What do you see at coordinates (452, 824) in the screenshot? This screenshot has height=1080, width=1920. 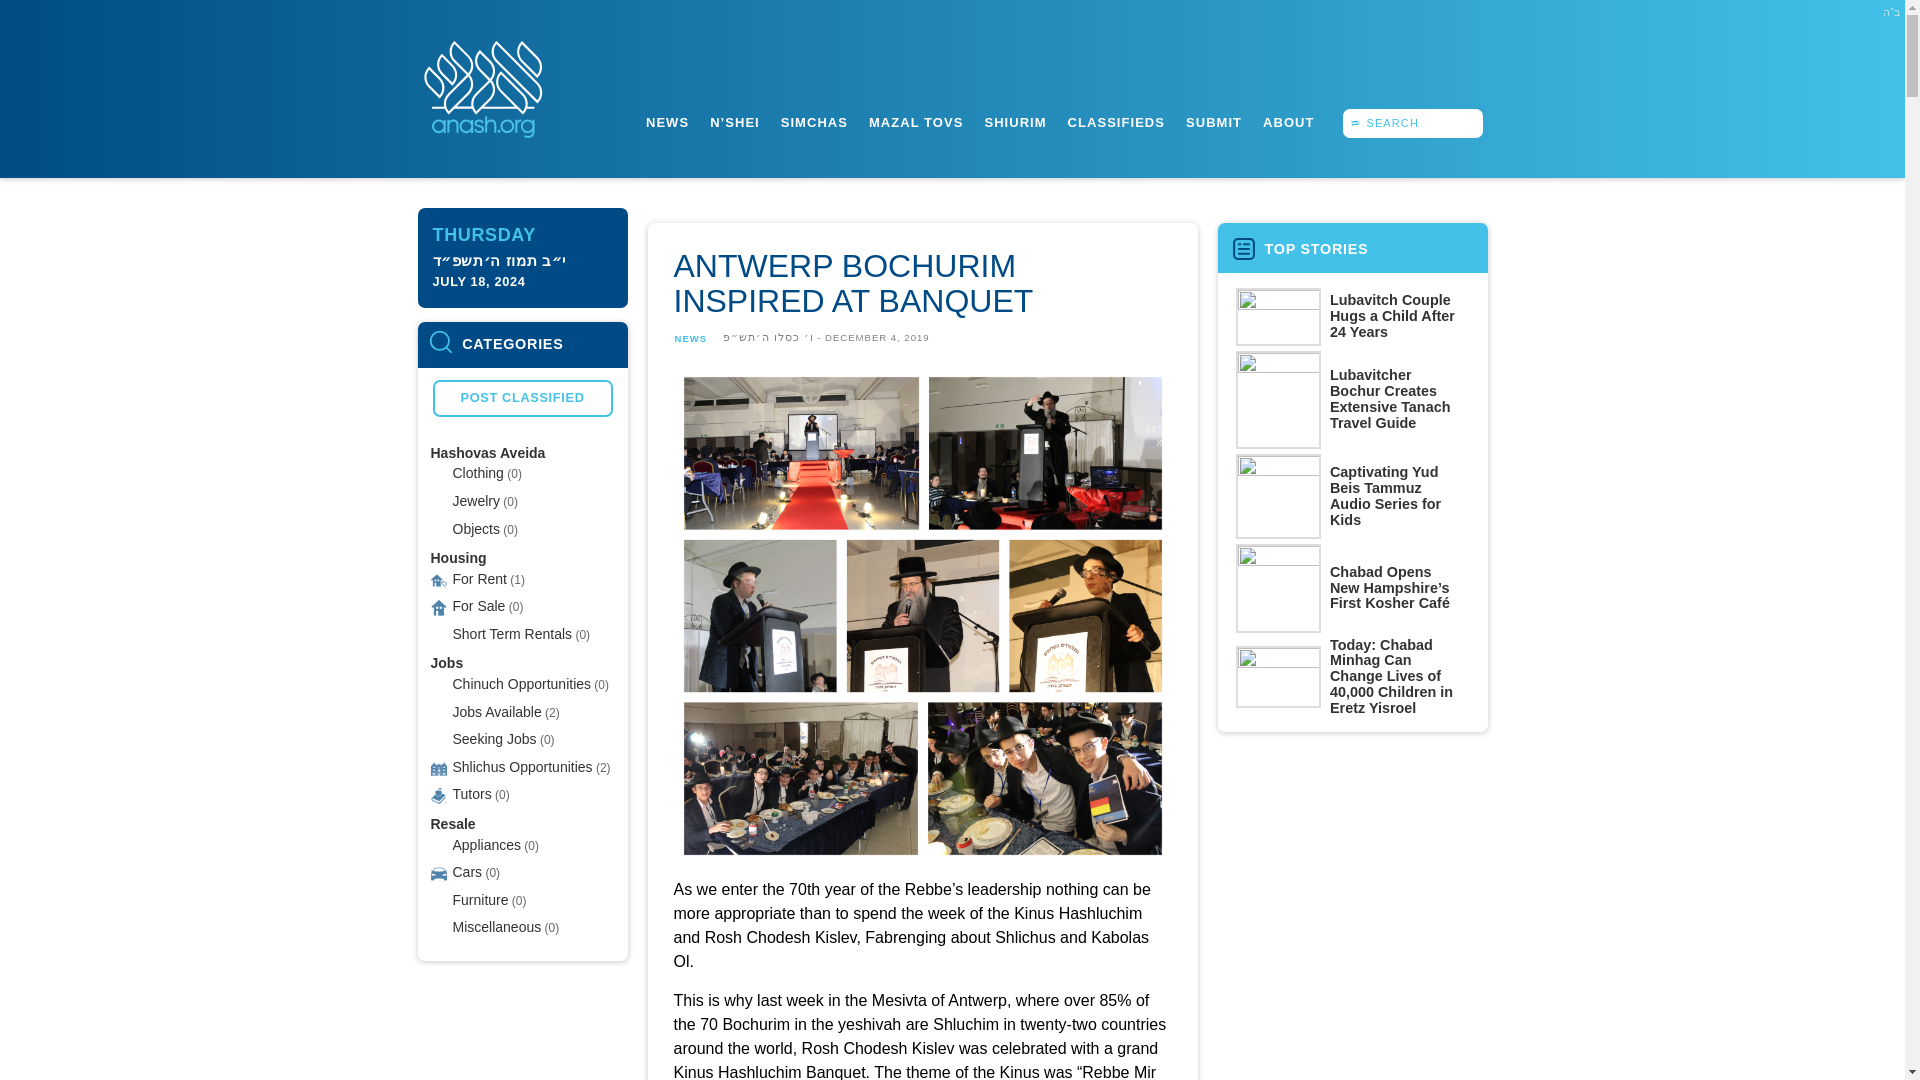 I see `Resale` at bounding box center [452, 824].